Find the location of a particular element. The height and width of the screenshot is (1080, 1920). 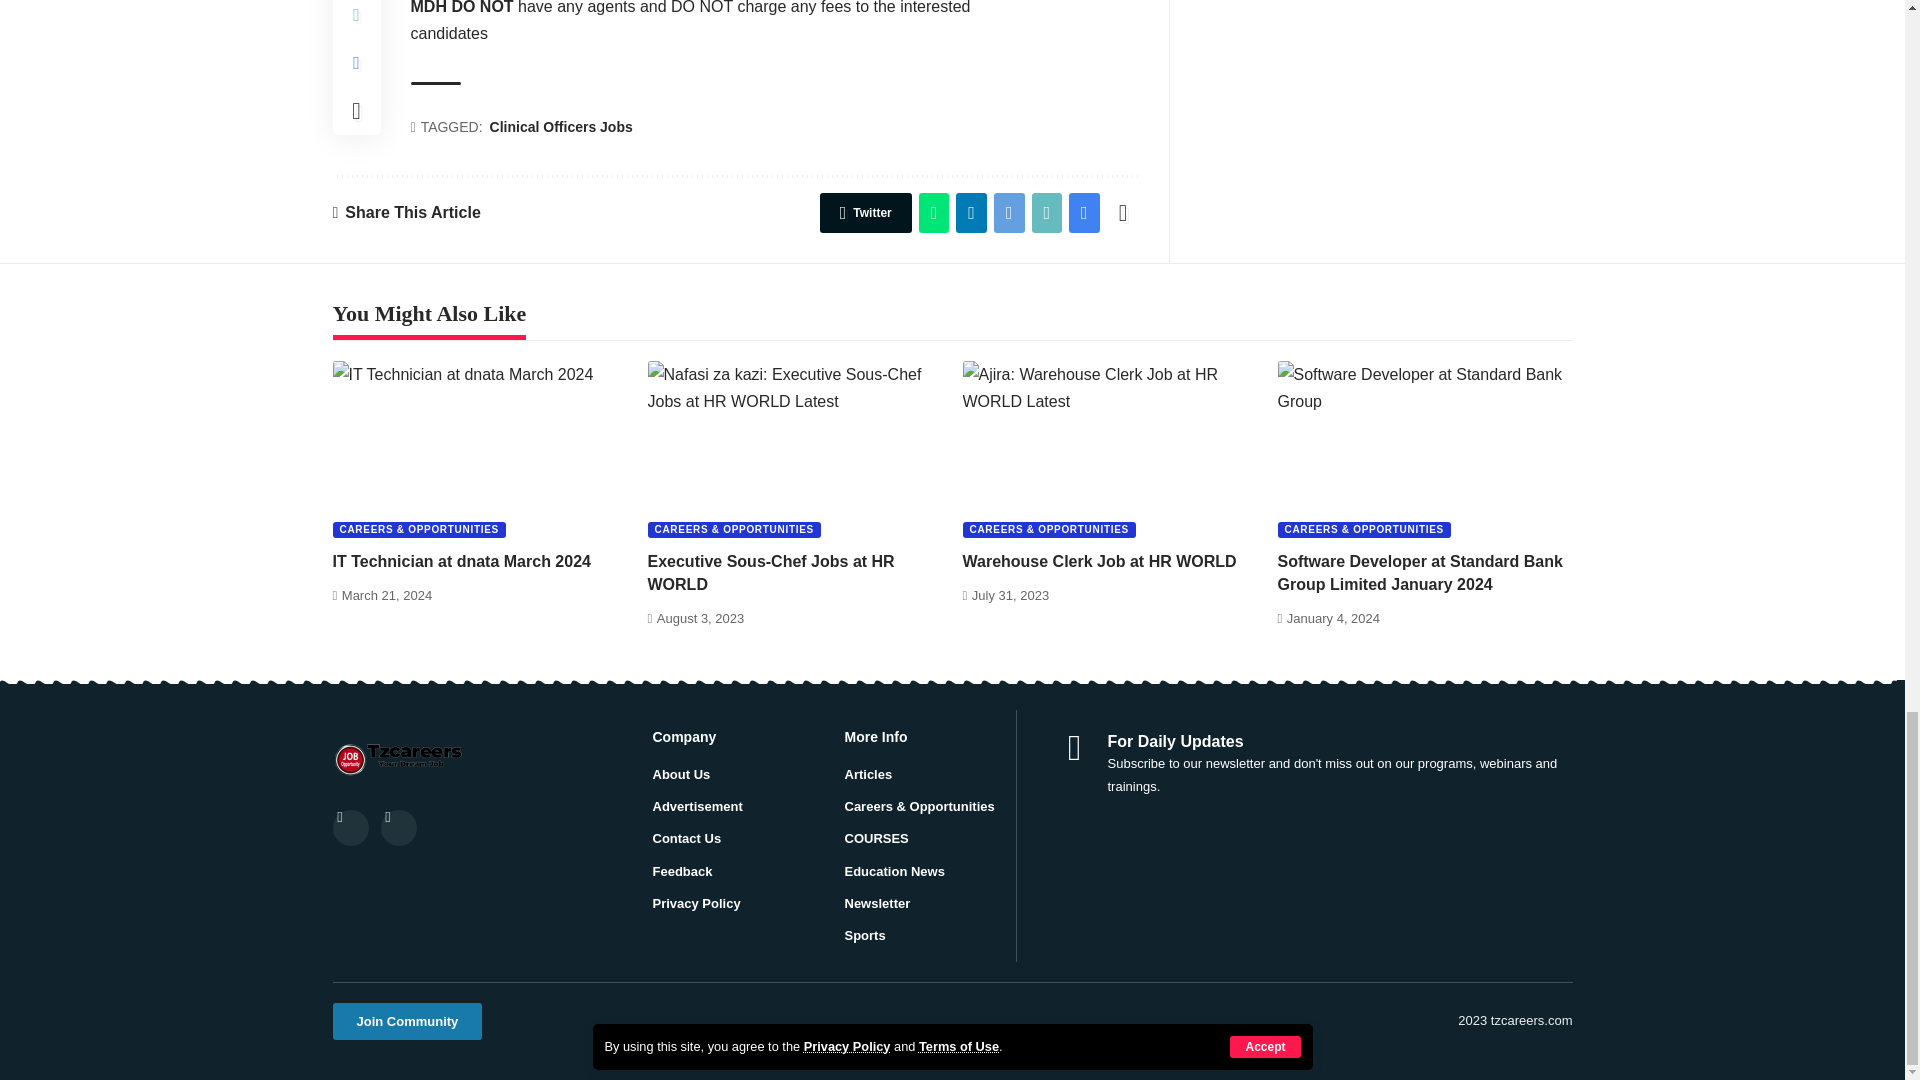

Warehouse Clerk Job at HR WORLD is located at coordinates (1109, 448).